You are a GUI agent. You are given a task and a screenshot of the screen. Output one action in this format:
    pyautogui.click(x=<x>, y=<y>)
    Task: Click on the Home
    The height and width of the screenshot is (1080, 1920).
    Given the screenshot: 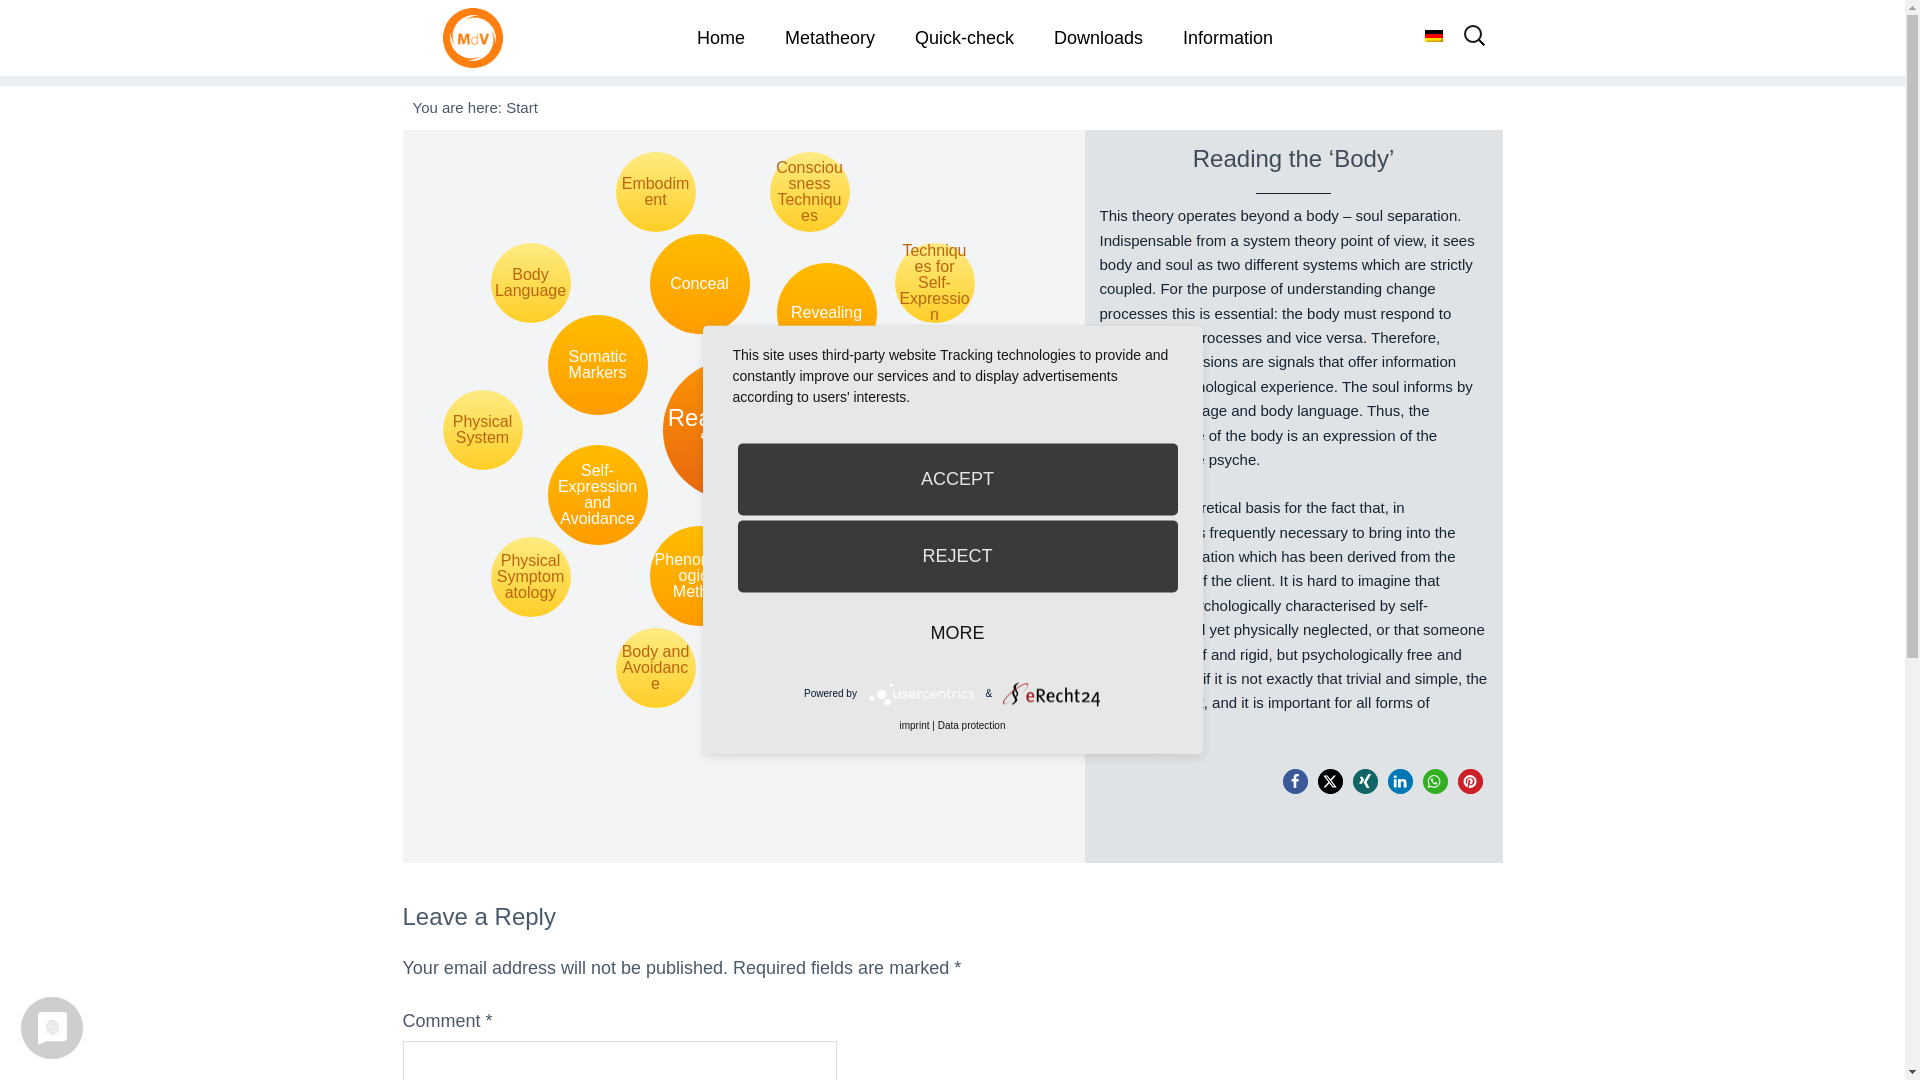 What is the action you would take?
    pyautogui.click(x=720, y=38)
    